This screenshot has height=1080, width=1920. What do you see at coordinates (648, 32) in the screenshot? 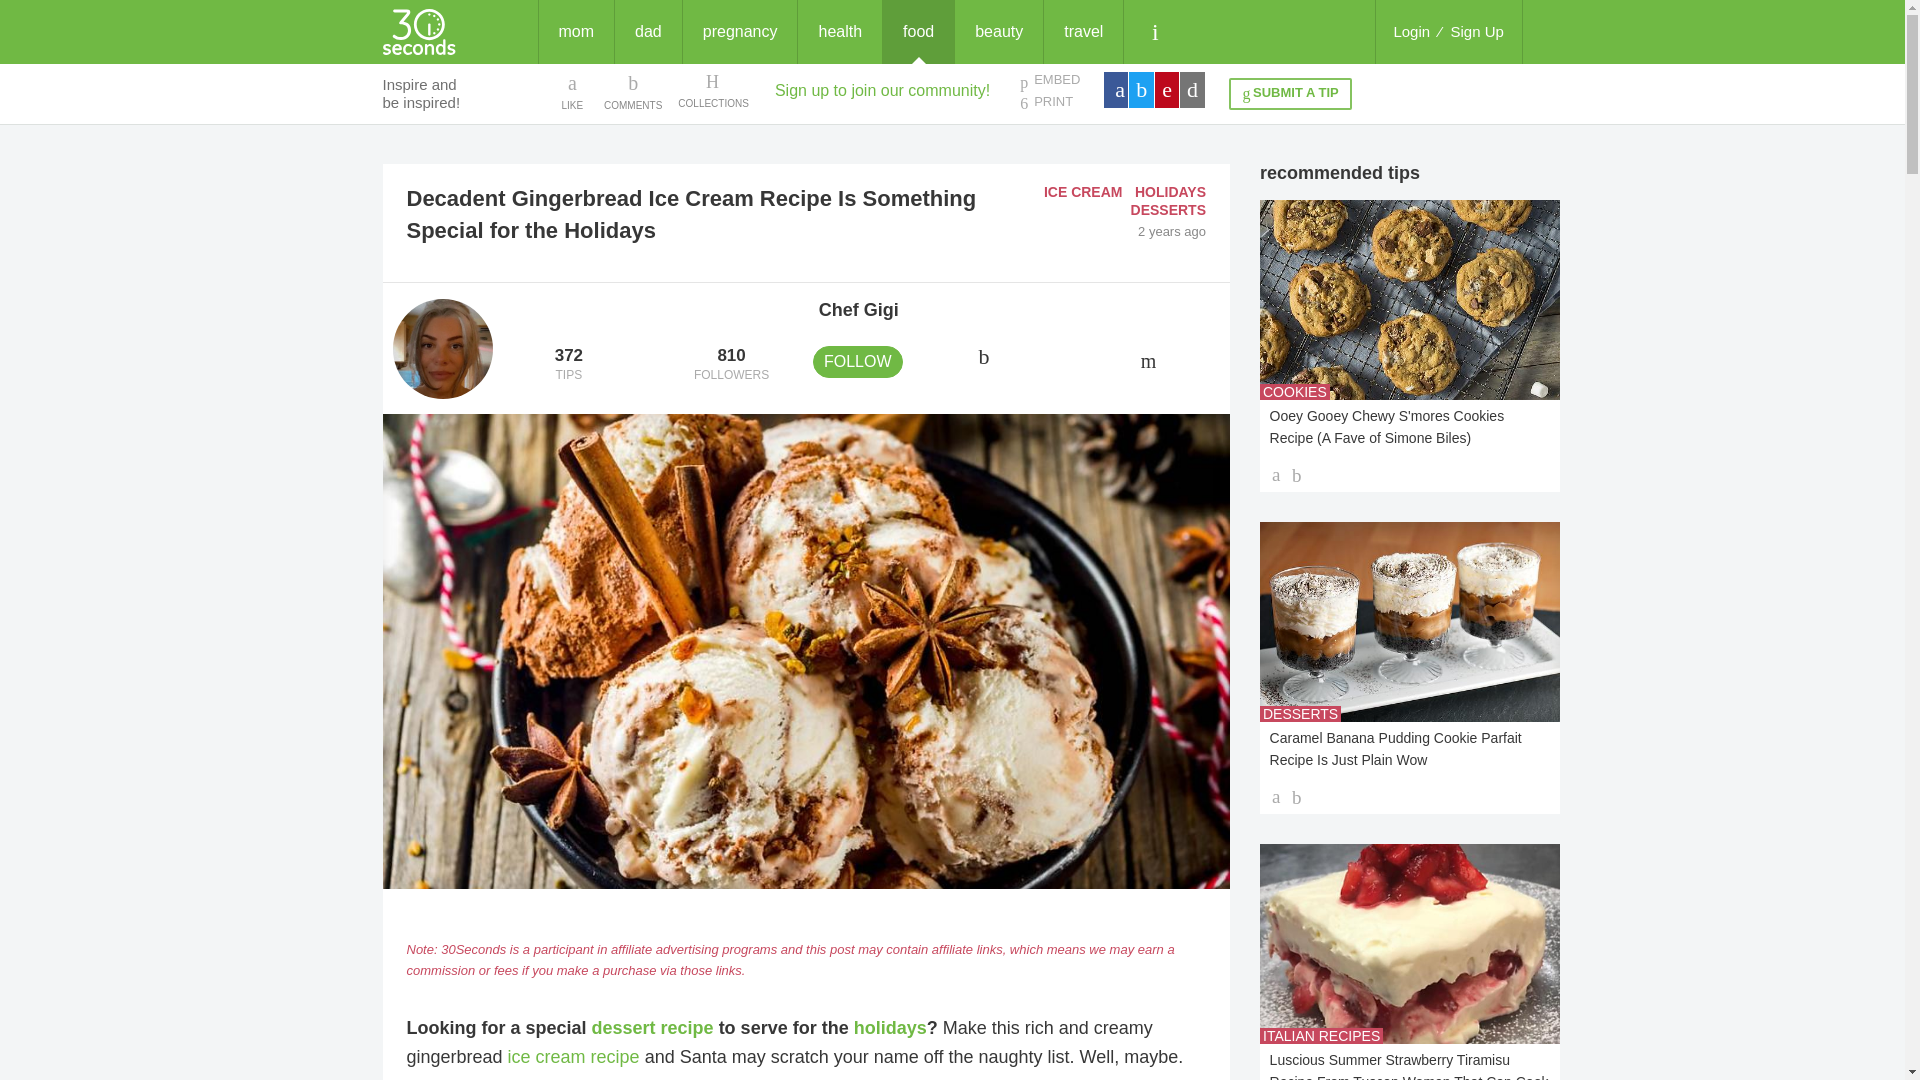
I see `dad` at bounding box center [648, 32].